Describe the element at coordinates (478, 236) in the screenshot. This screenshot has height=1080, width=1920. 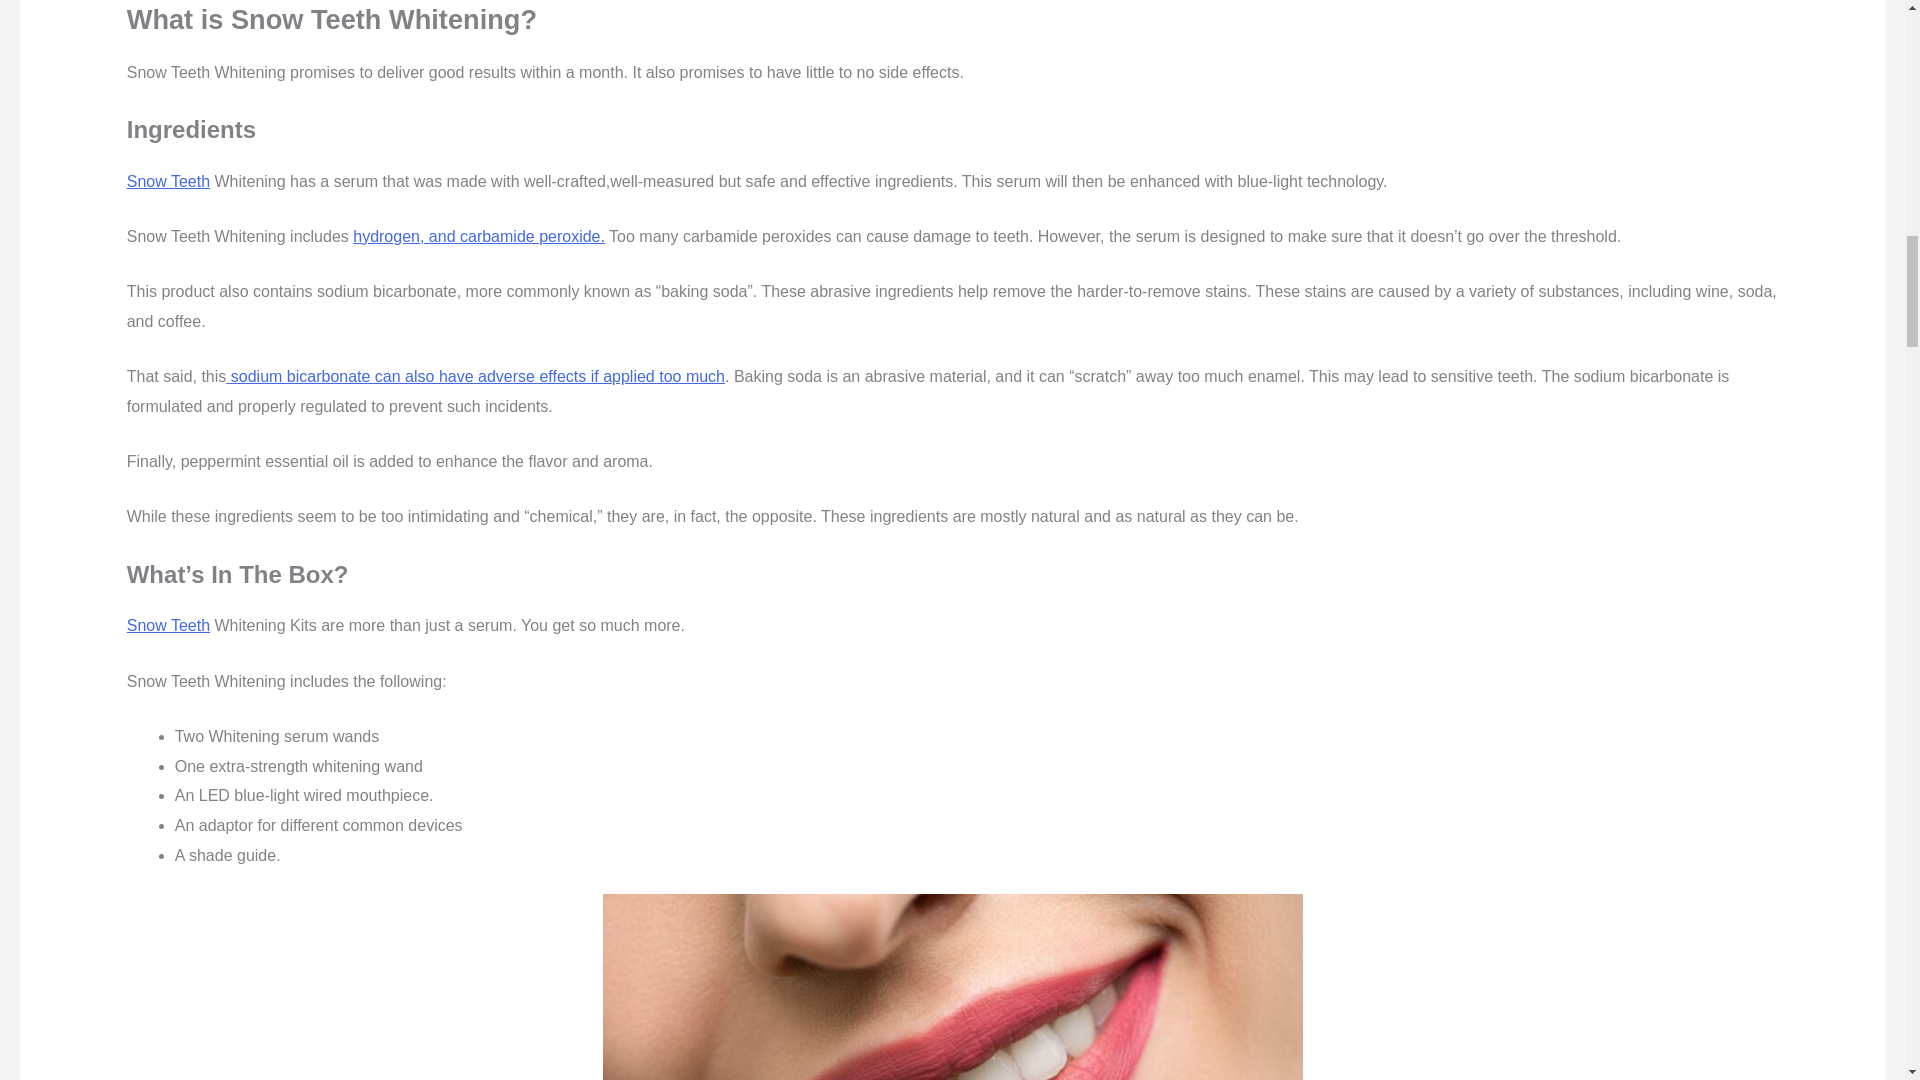
I see `hydrogen, and carbamide peroxide.` at that location.